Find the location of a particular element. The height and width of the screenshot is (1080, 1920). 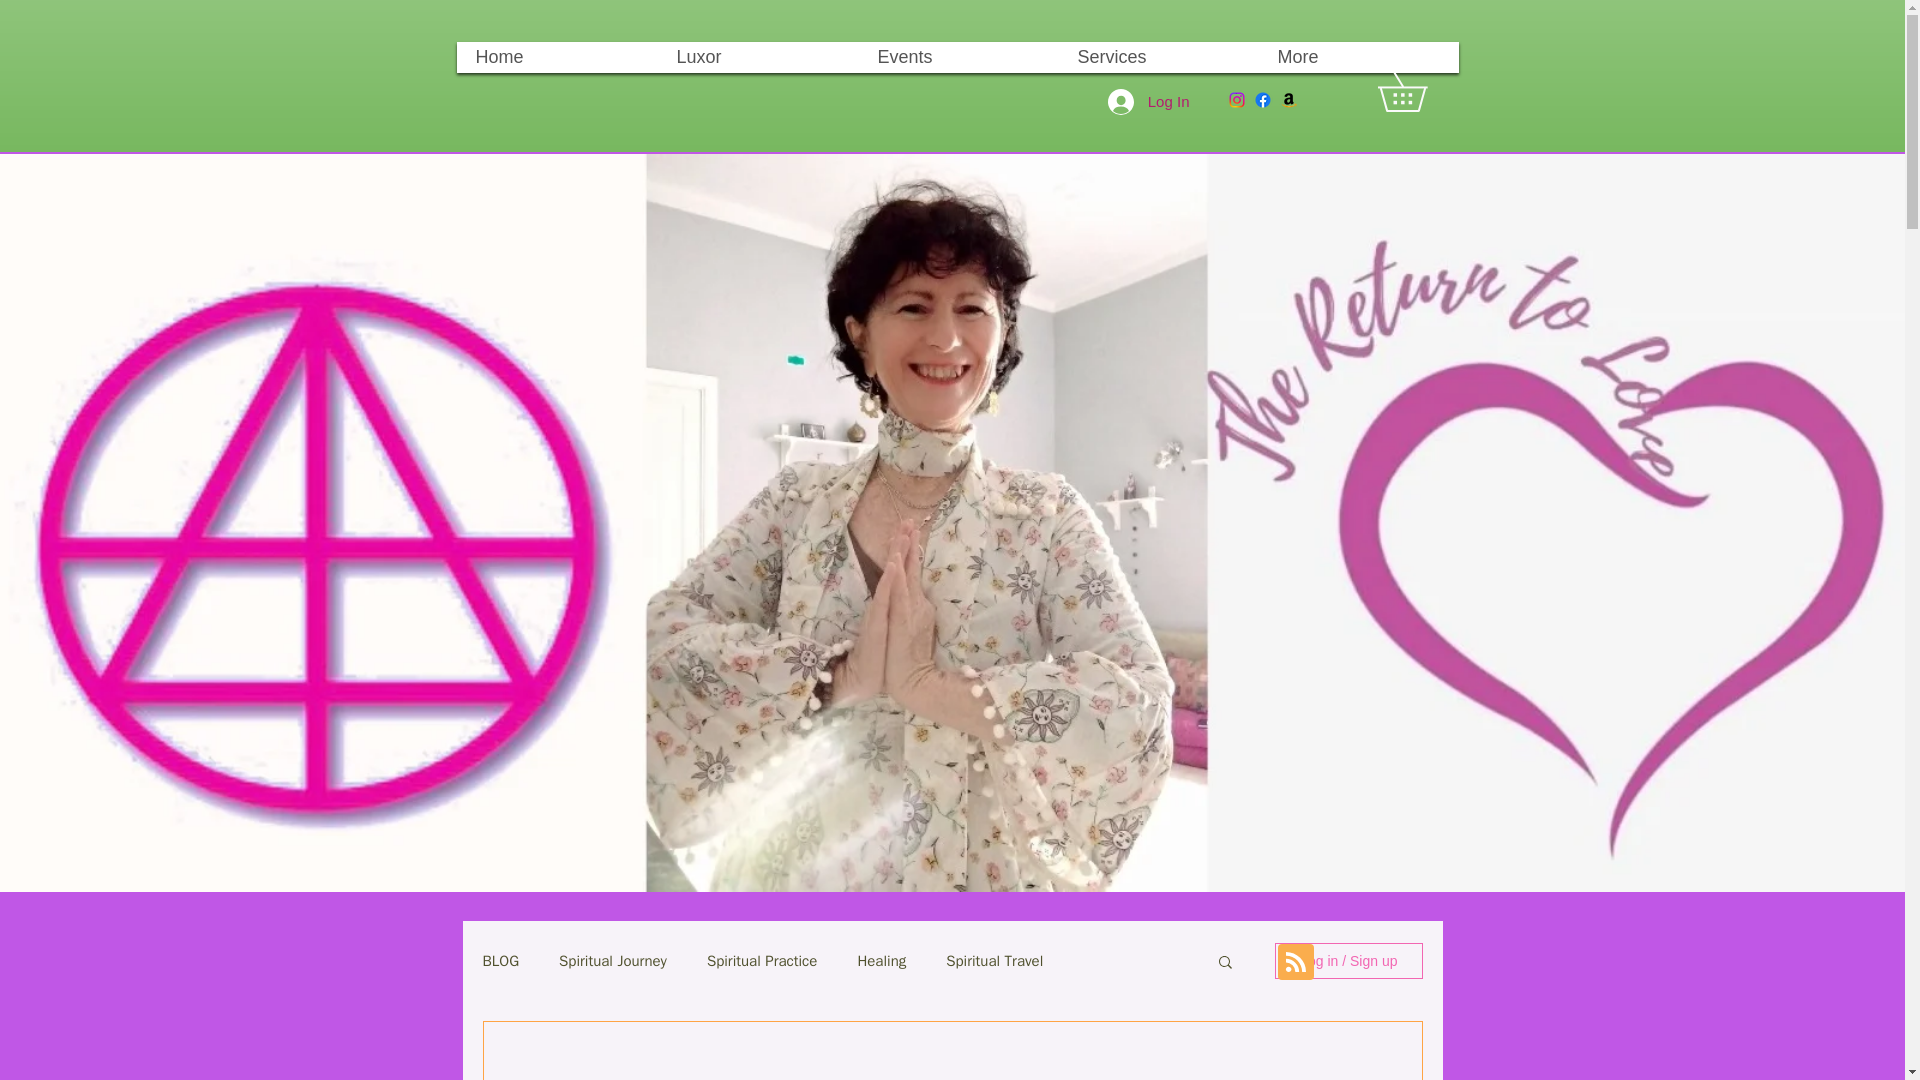

Spiritual Journey is located at coordinates (612, 960).